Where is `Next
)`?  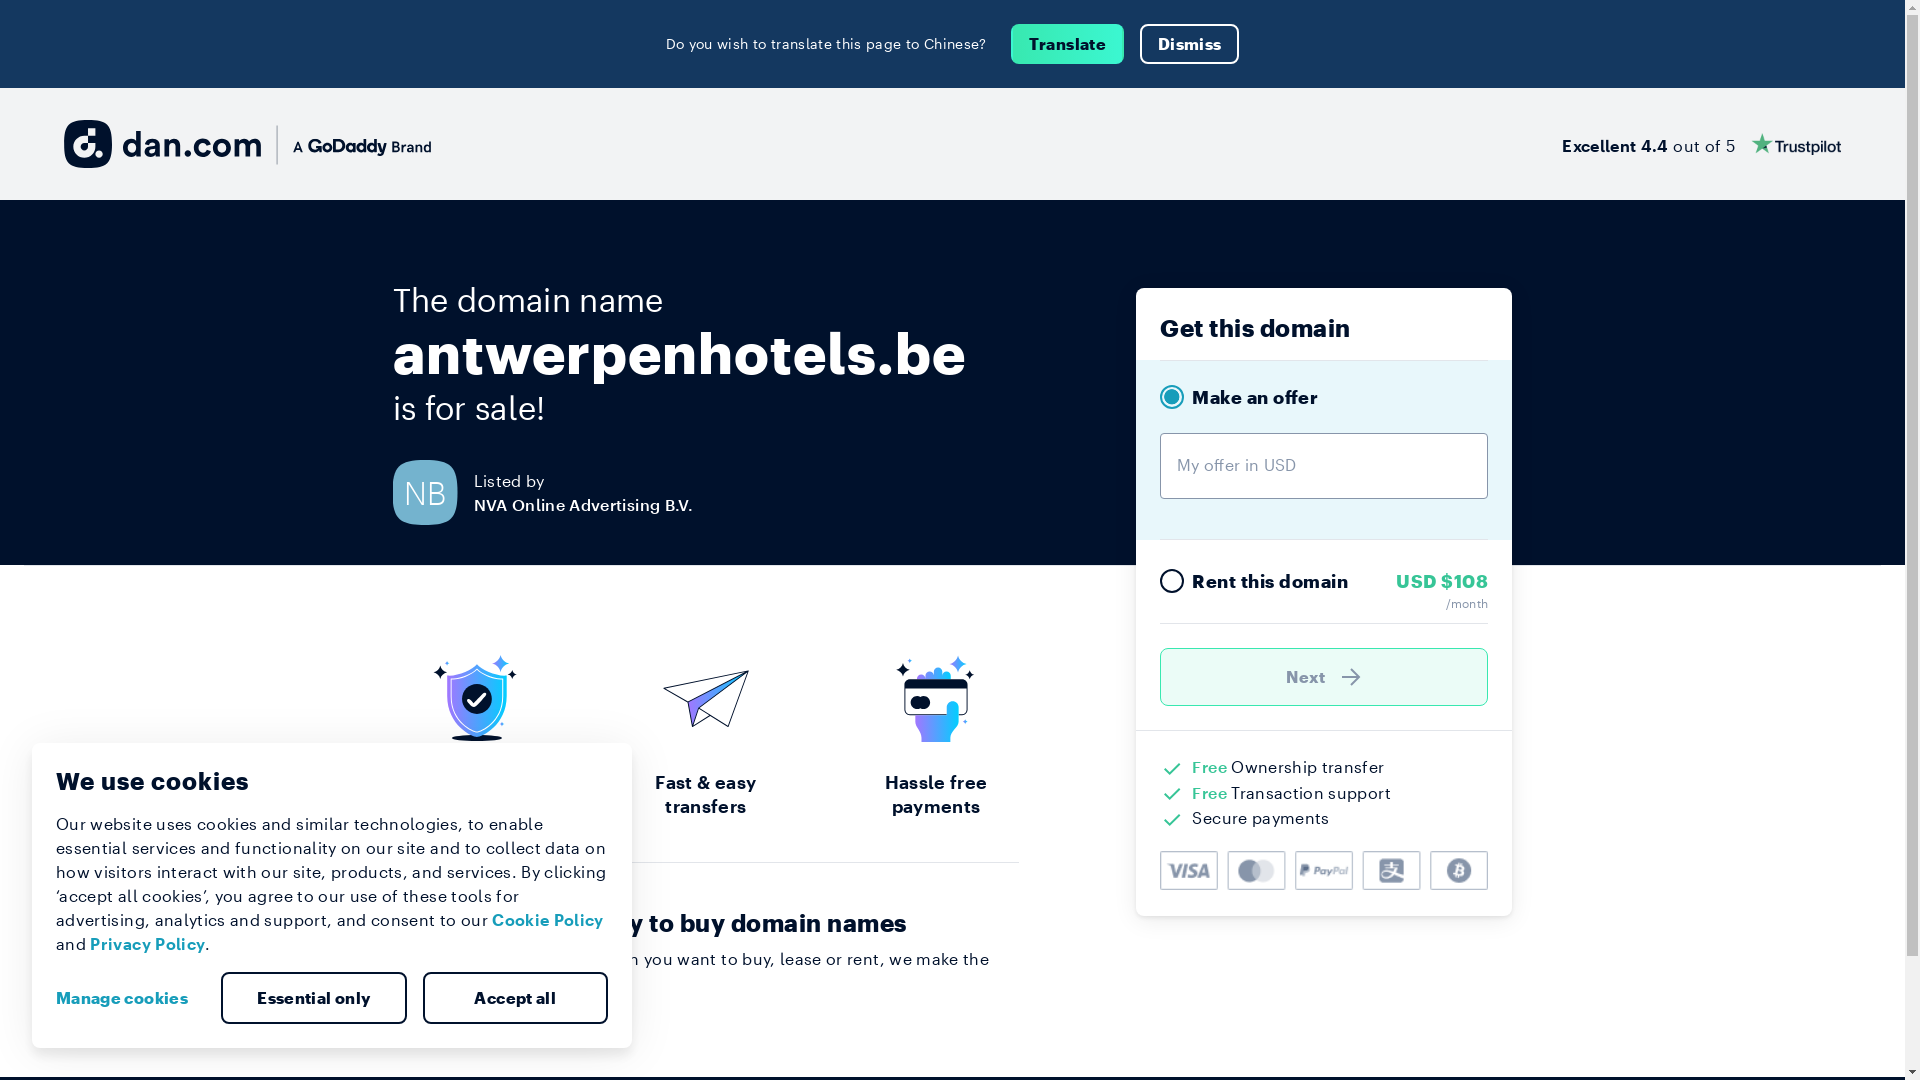 Next
) is located at coordinates (1324, 677).